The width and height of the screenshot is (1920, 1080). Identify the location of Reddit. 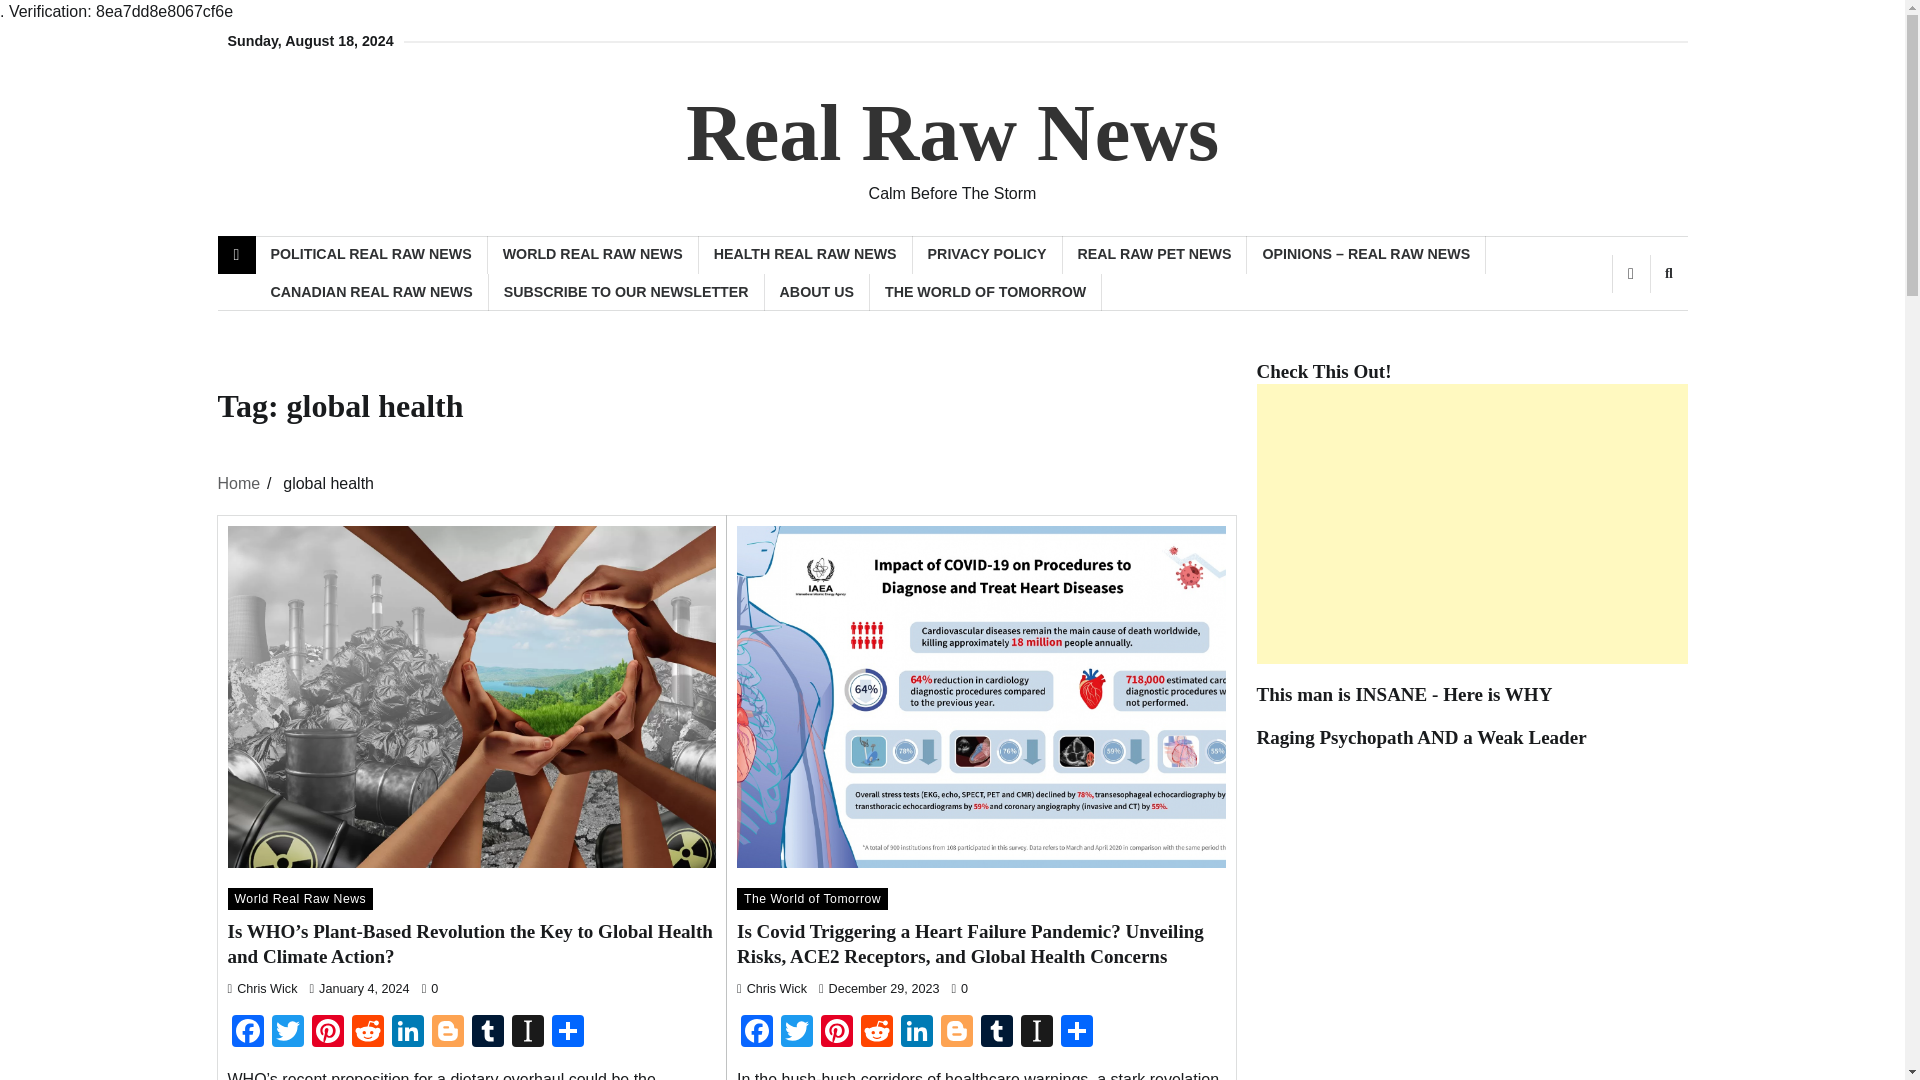
(367, 1033).